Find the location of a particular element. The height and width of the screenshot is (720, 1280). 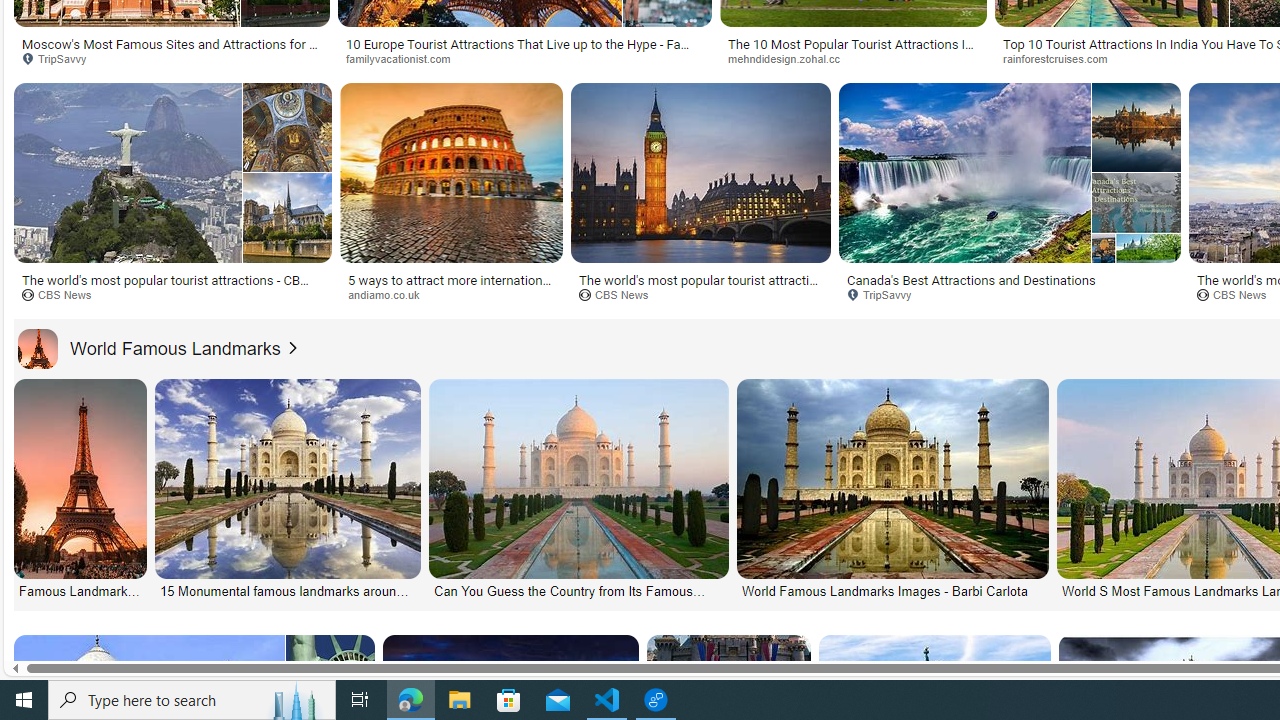

Image result for World tourist attraction is located at coordinates (1136, 217).